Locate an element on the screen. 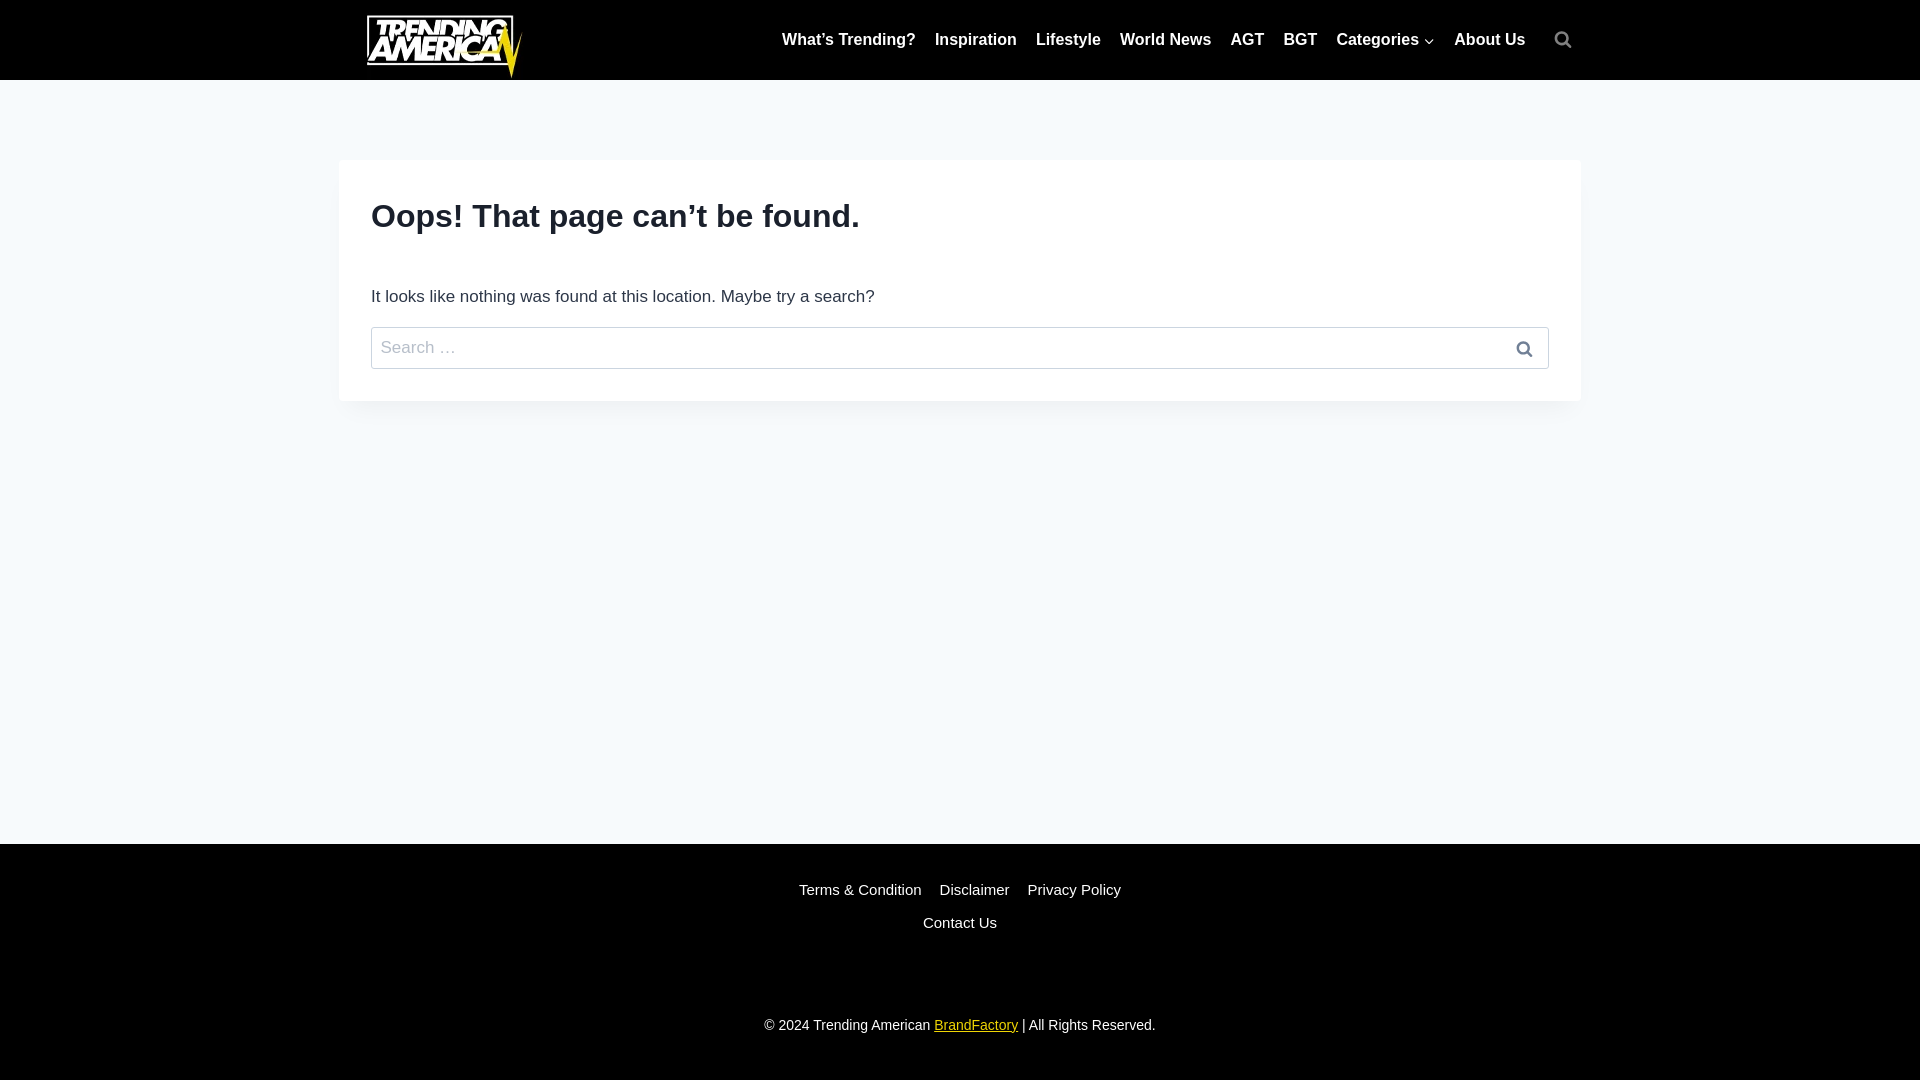  AGT is located at coordinates (1248, 40).